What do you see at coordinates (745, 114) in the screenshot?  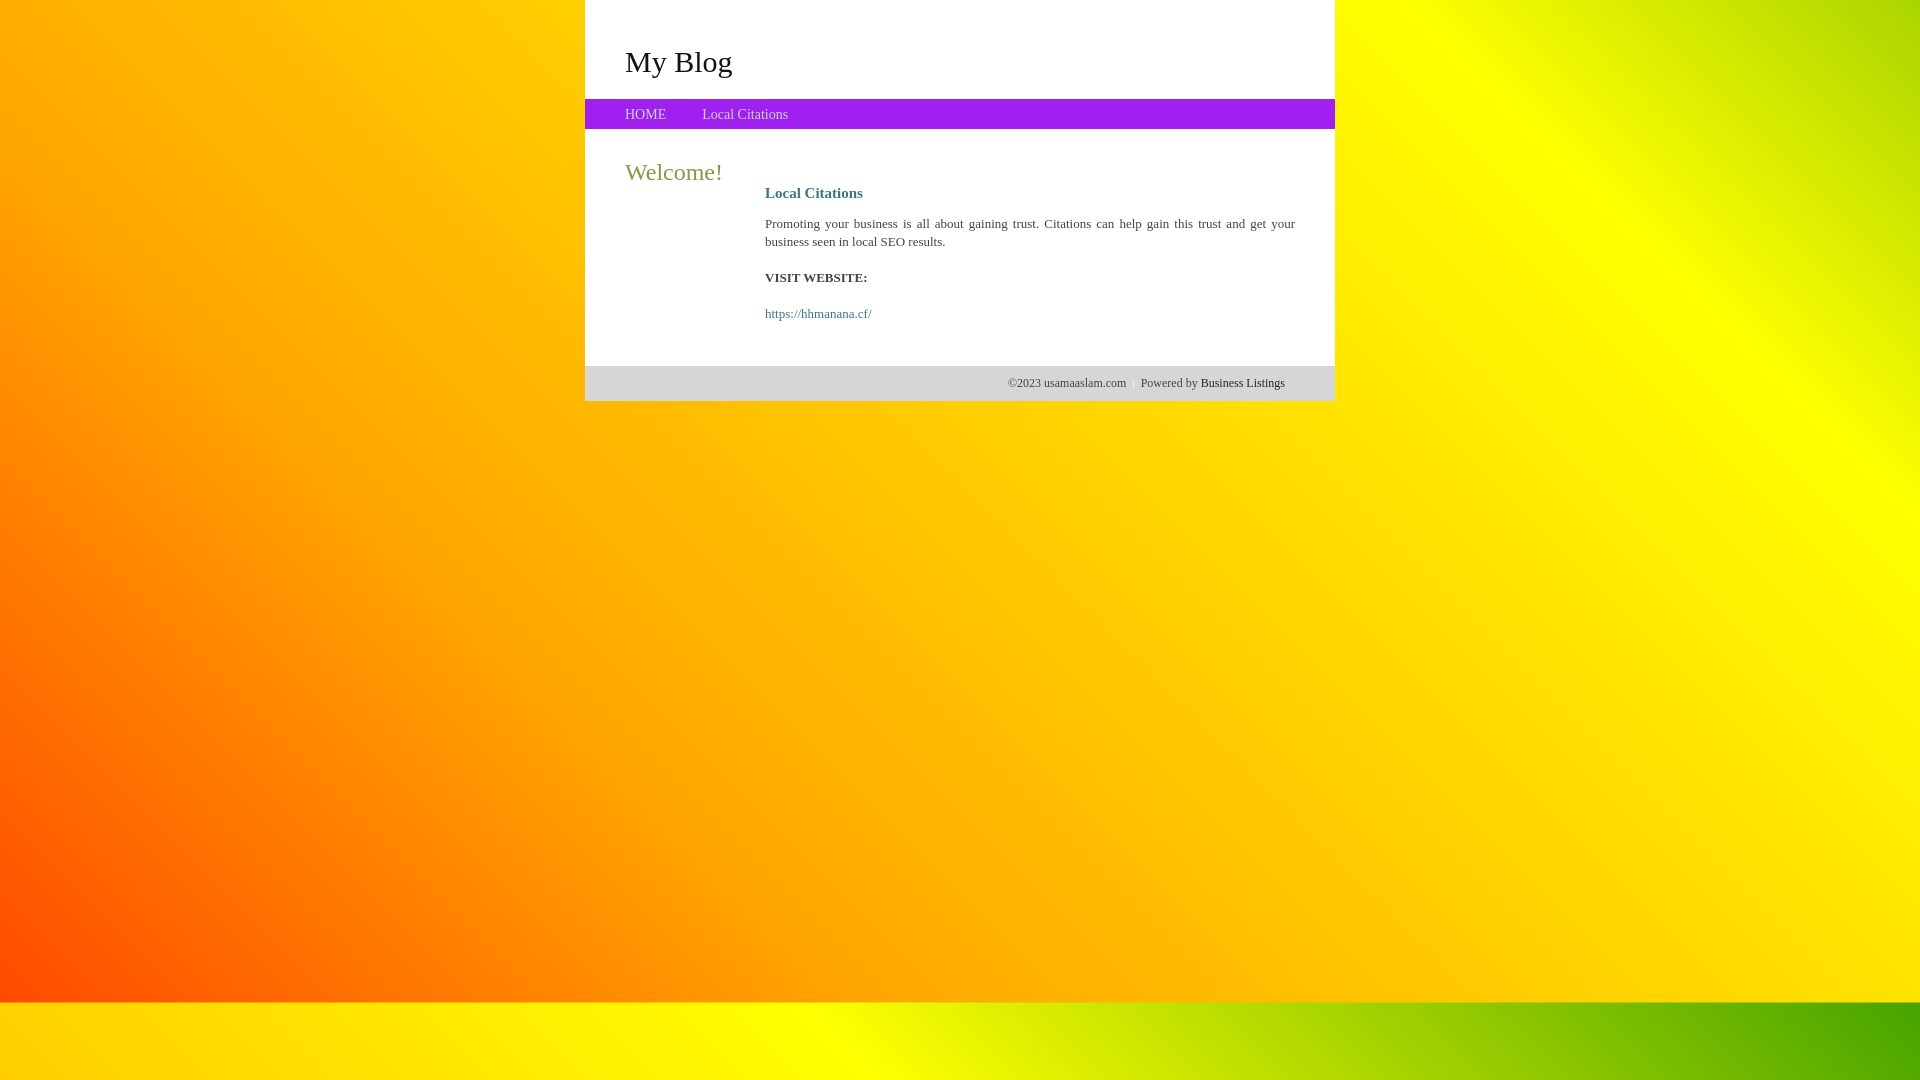 I see `Local Citations` at bounding box center [745, 114].